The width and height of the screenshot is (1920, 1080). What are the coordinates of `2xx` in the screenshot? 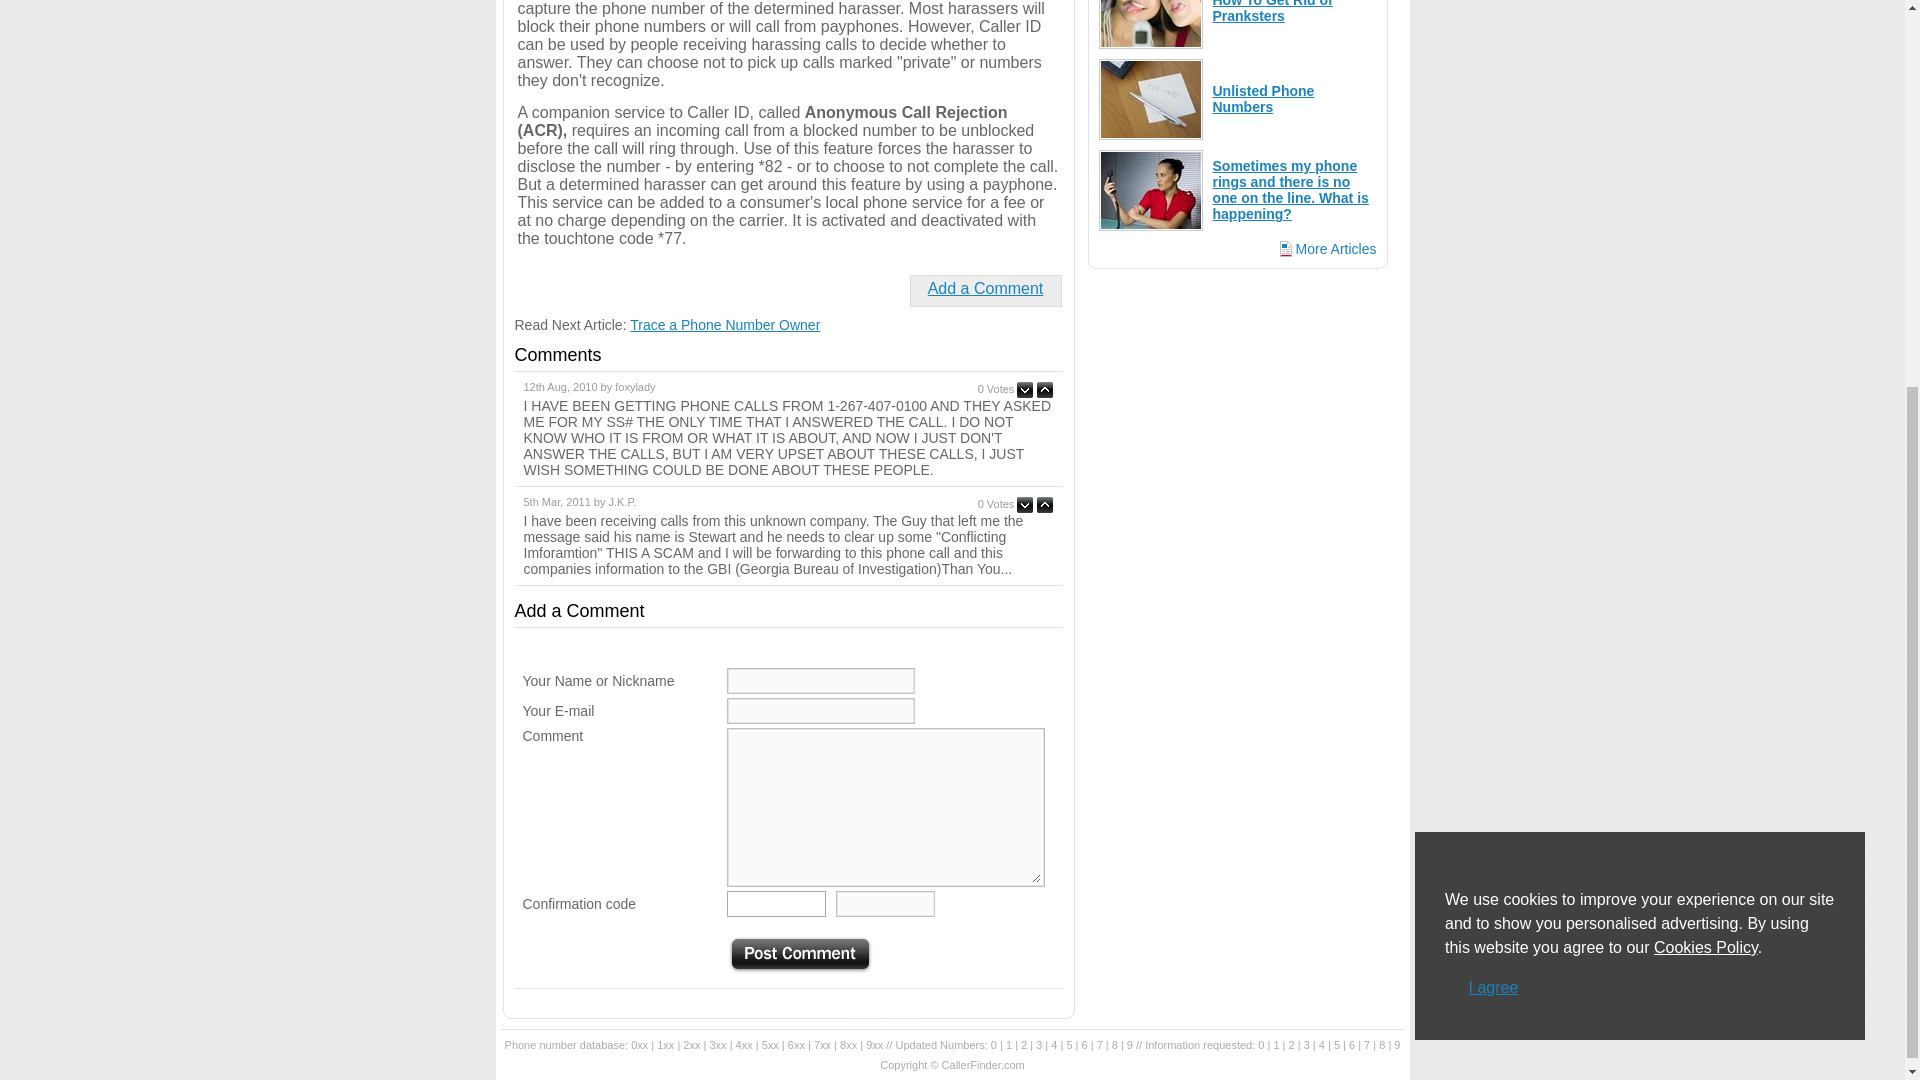 It's located at (692, 1044).